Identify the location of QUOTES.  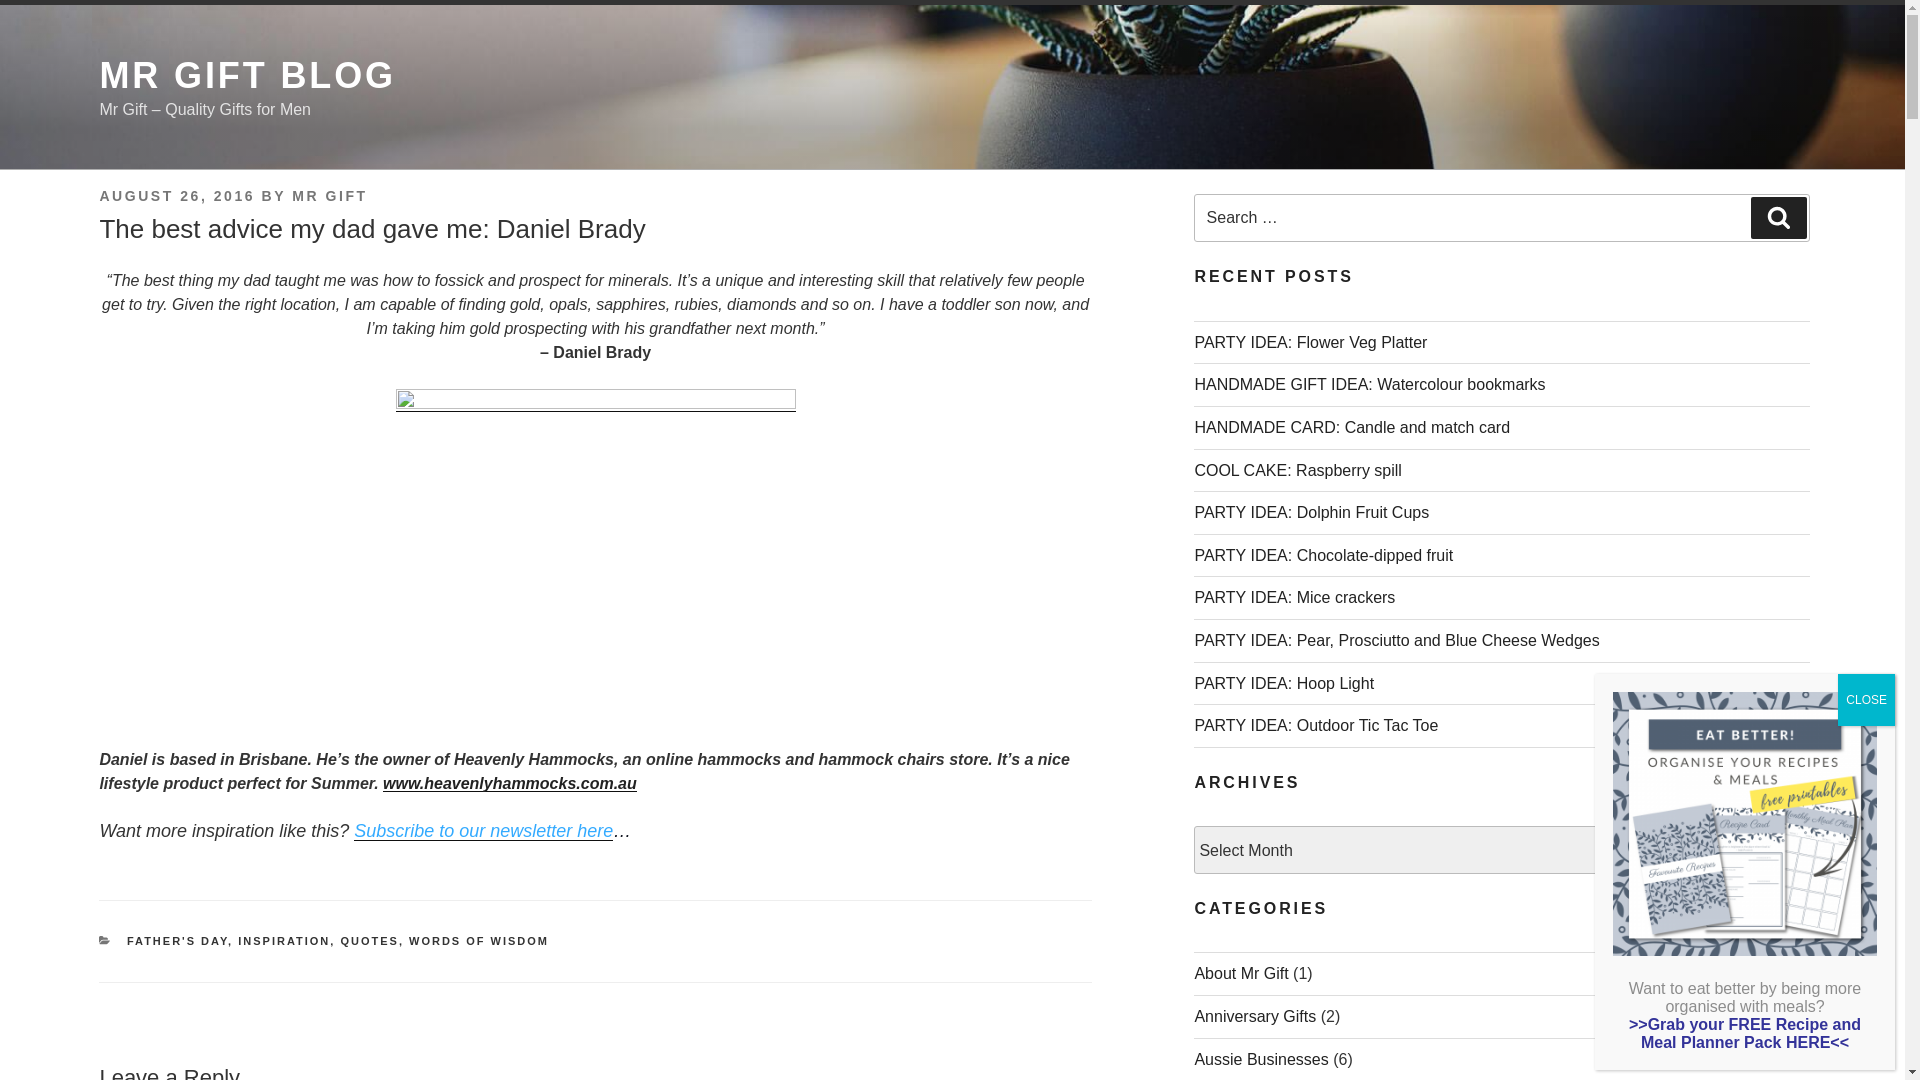
(369, 941).